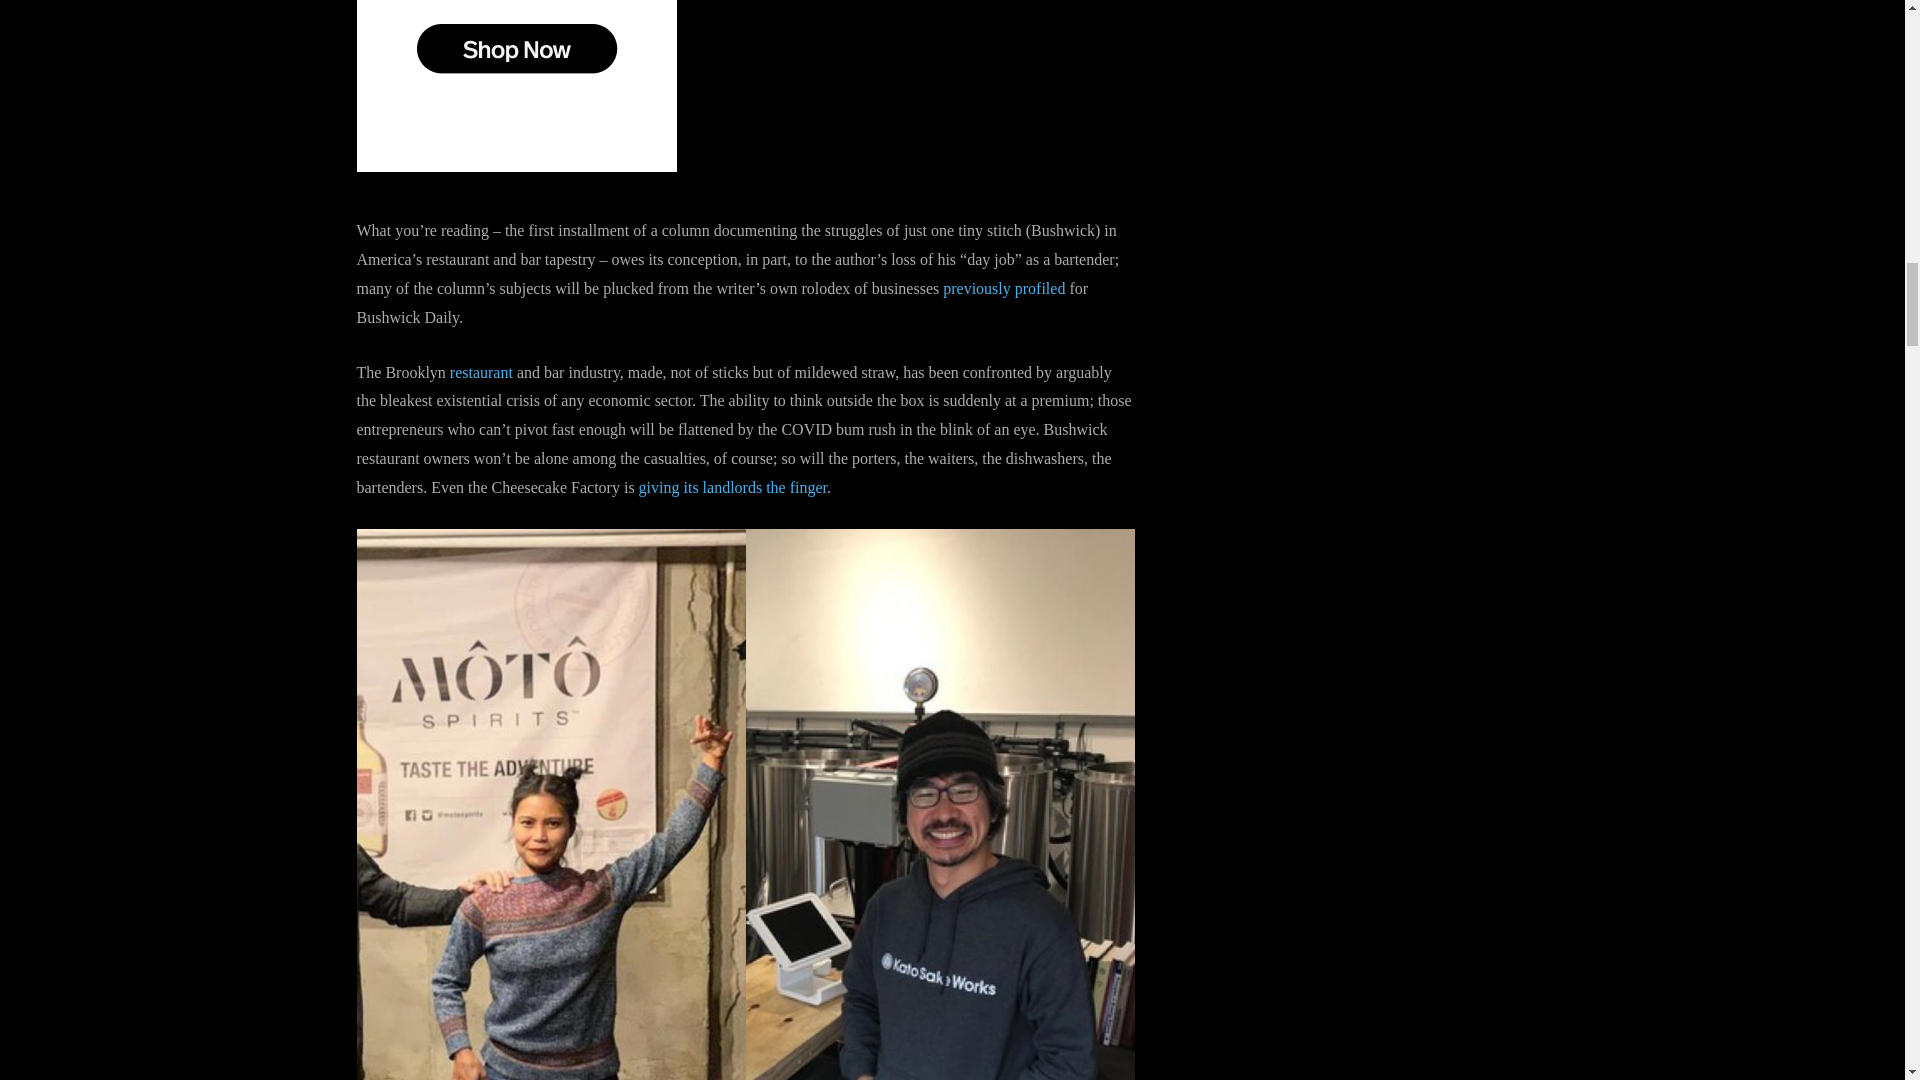 This screenshot has width=1920, height=1080. What do you see at coordinates (733, 487) in the screenshot?
I see `giving its landlords the finger` at bounding box center [733, 487].